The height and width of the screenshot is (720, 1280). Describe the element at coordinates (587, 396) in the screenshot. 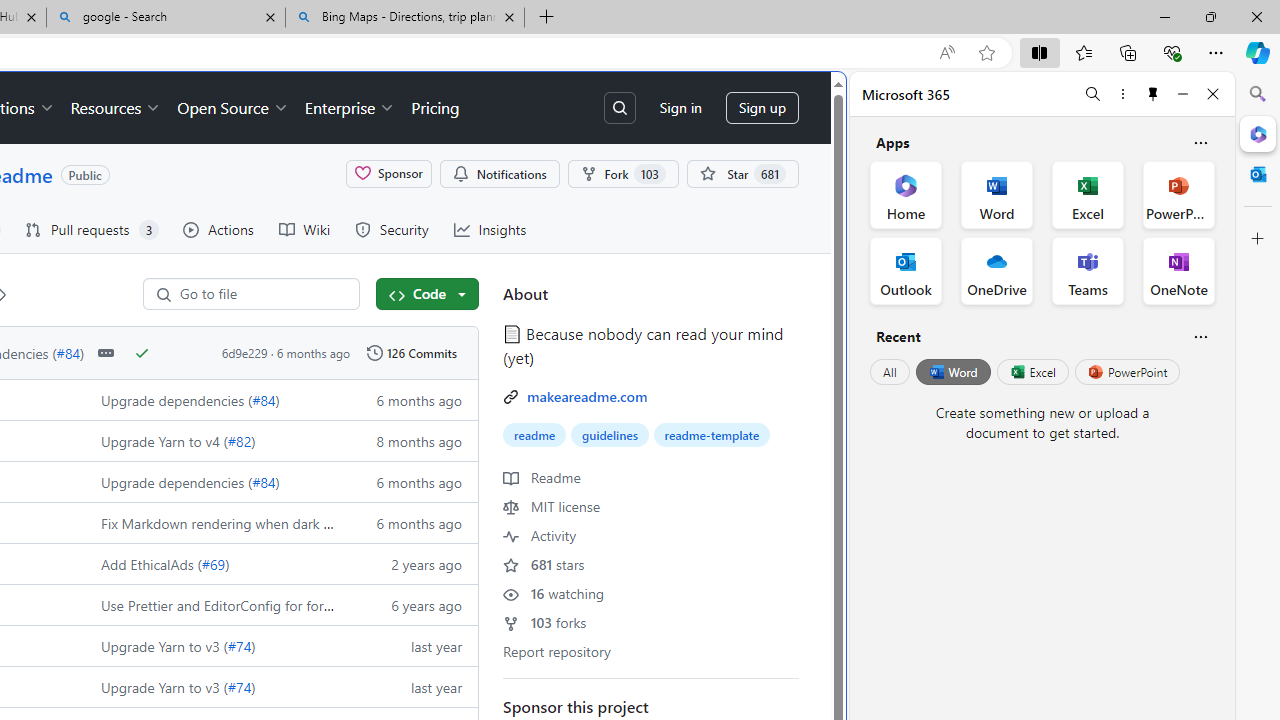

I see `makeareadme.com` at that location.